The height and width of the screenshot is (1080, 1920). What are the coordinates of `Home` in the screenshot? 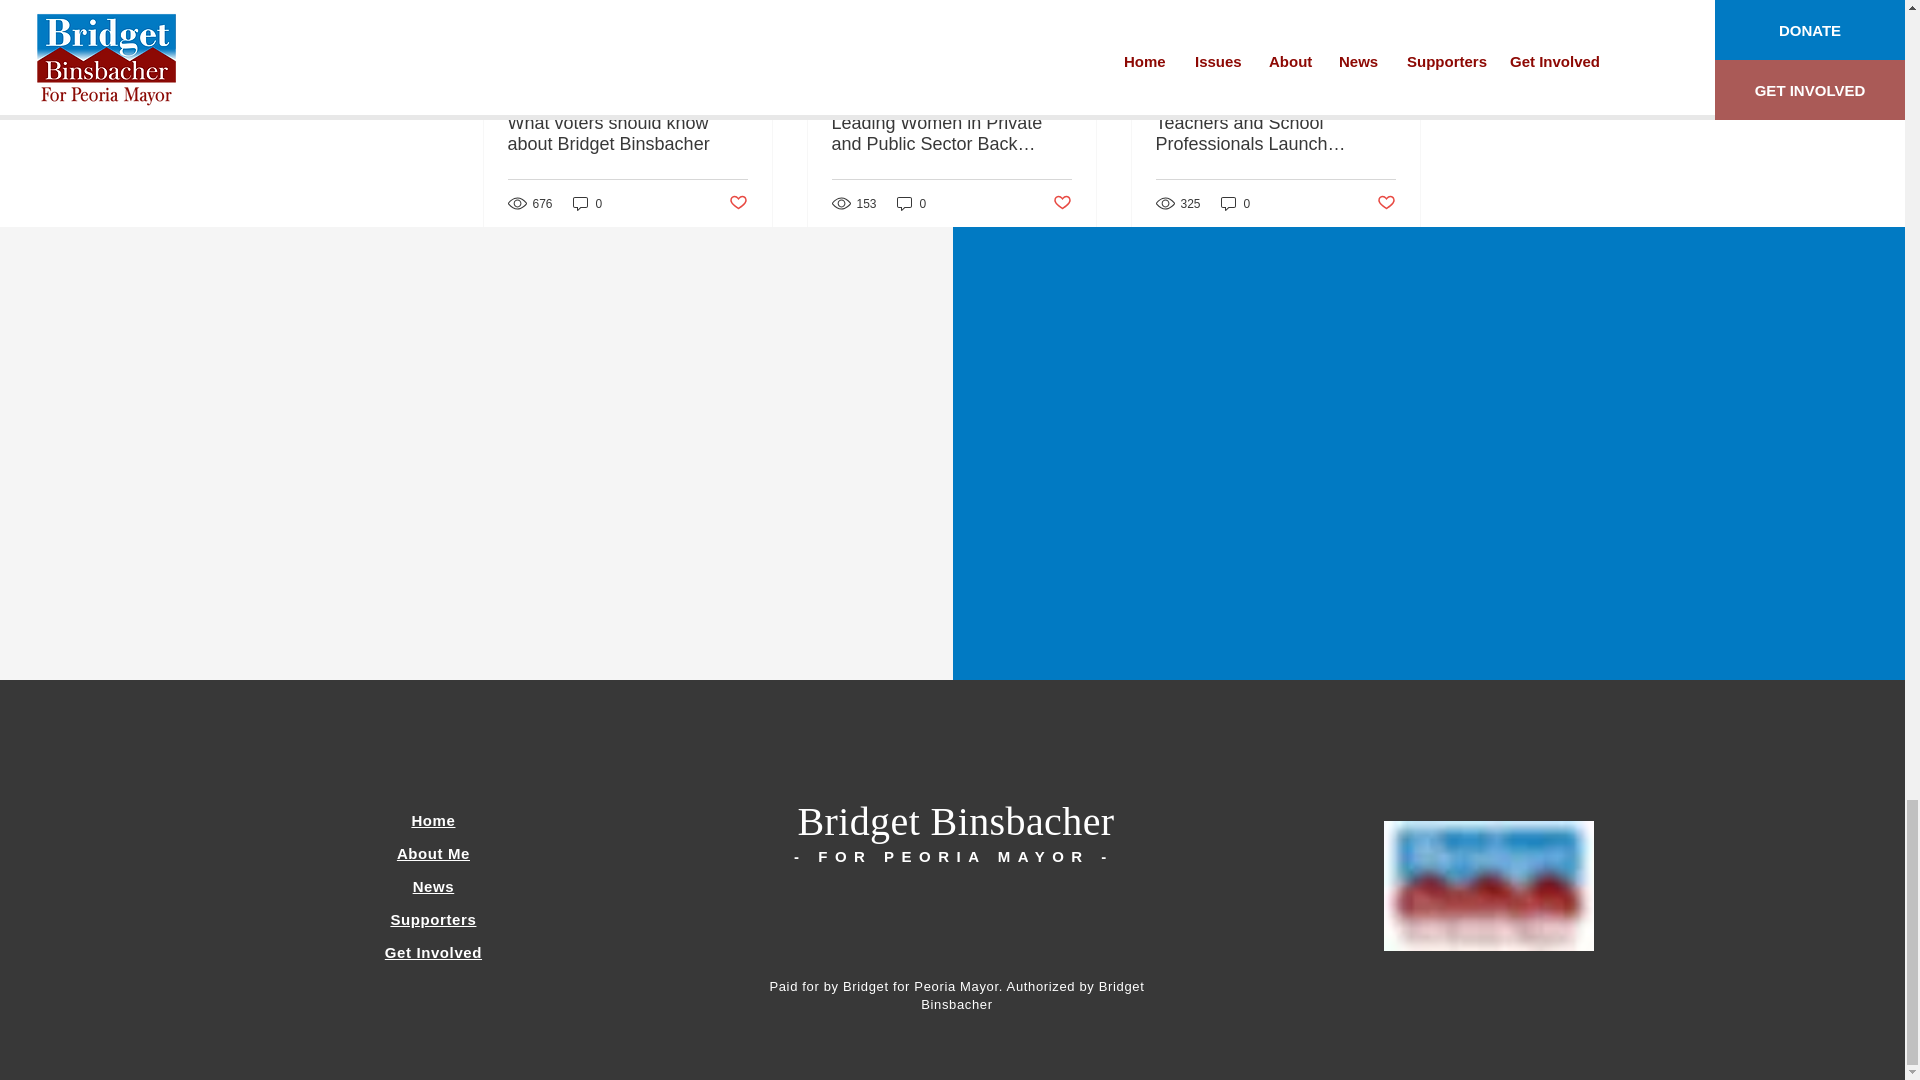 It's located at (432, 820).